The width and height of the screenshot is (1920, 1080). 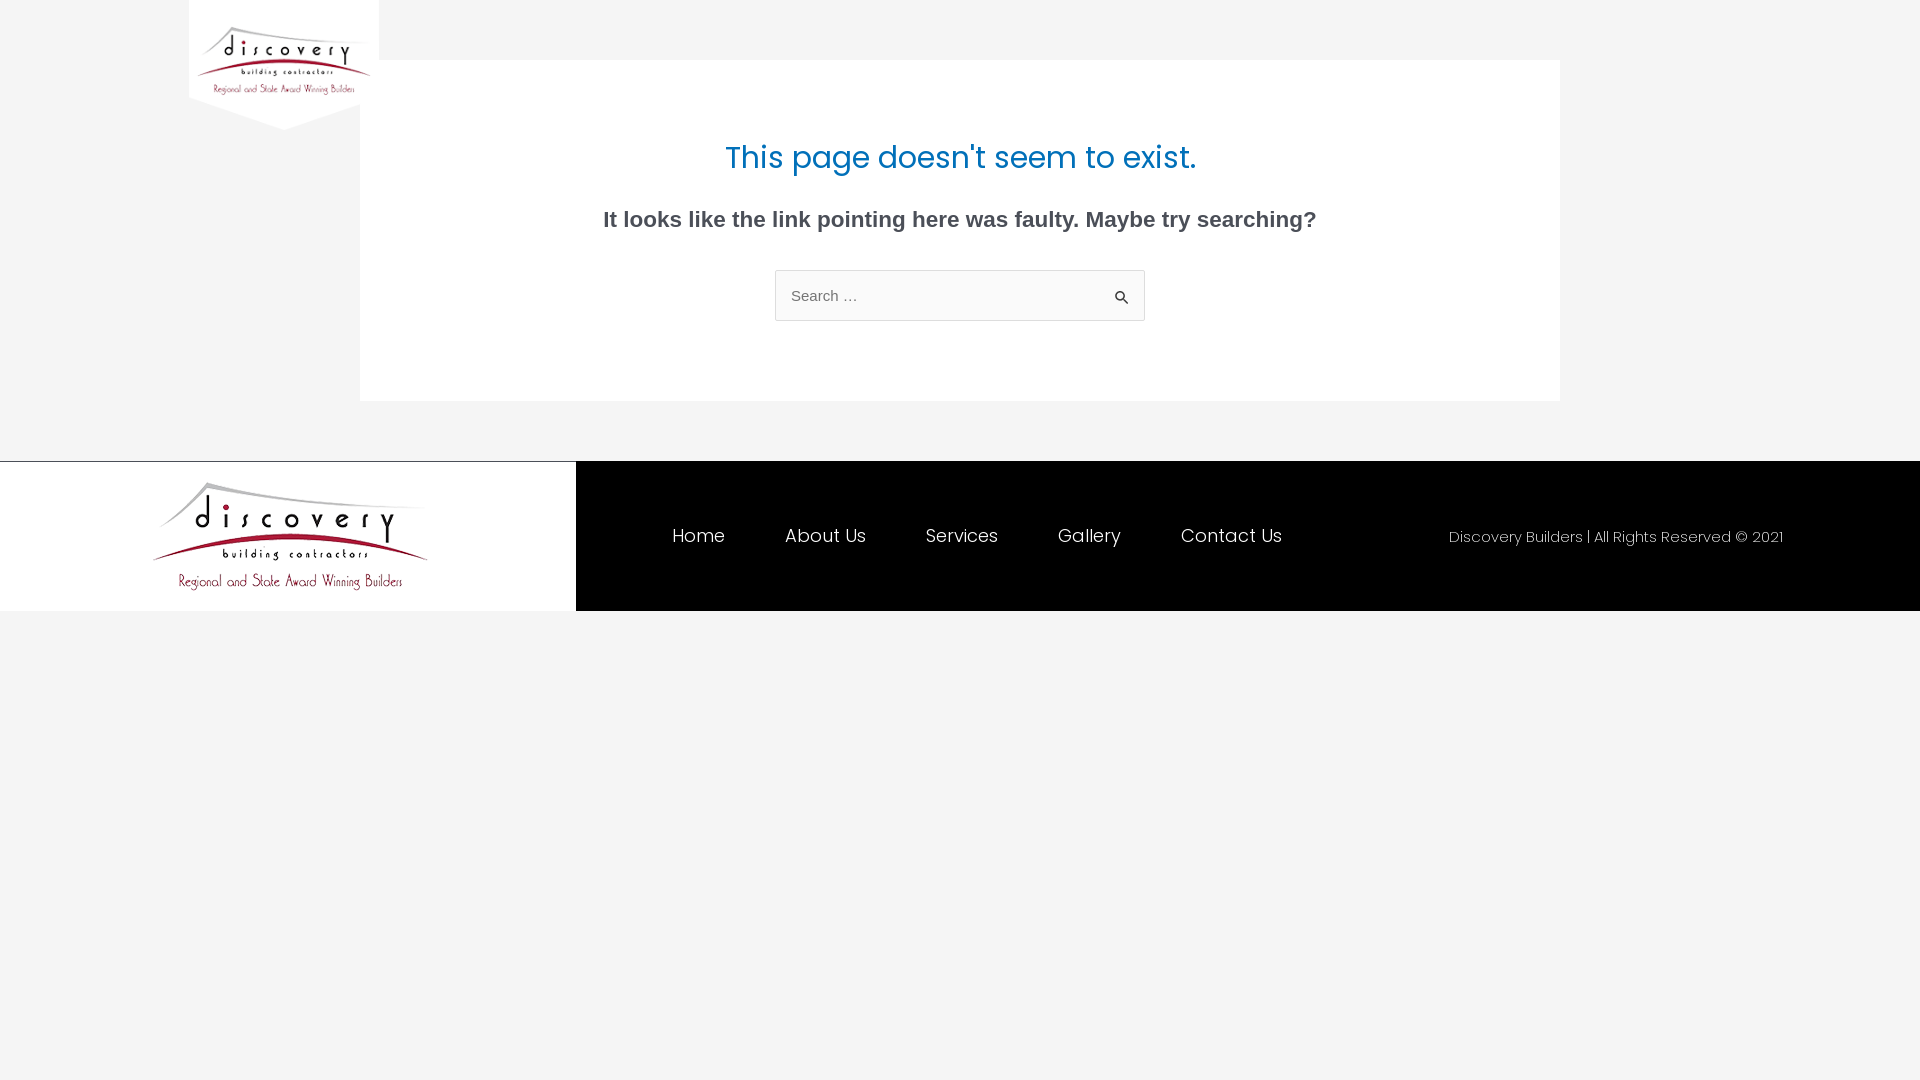 What do you see at coordinates (826, 536) in the screenshot?
I see `About Us` at bounding box center [826, 536].